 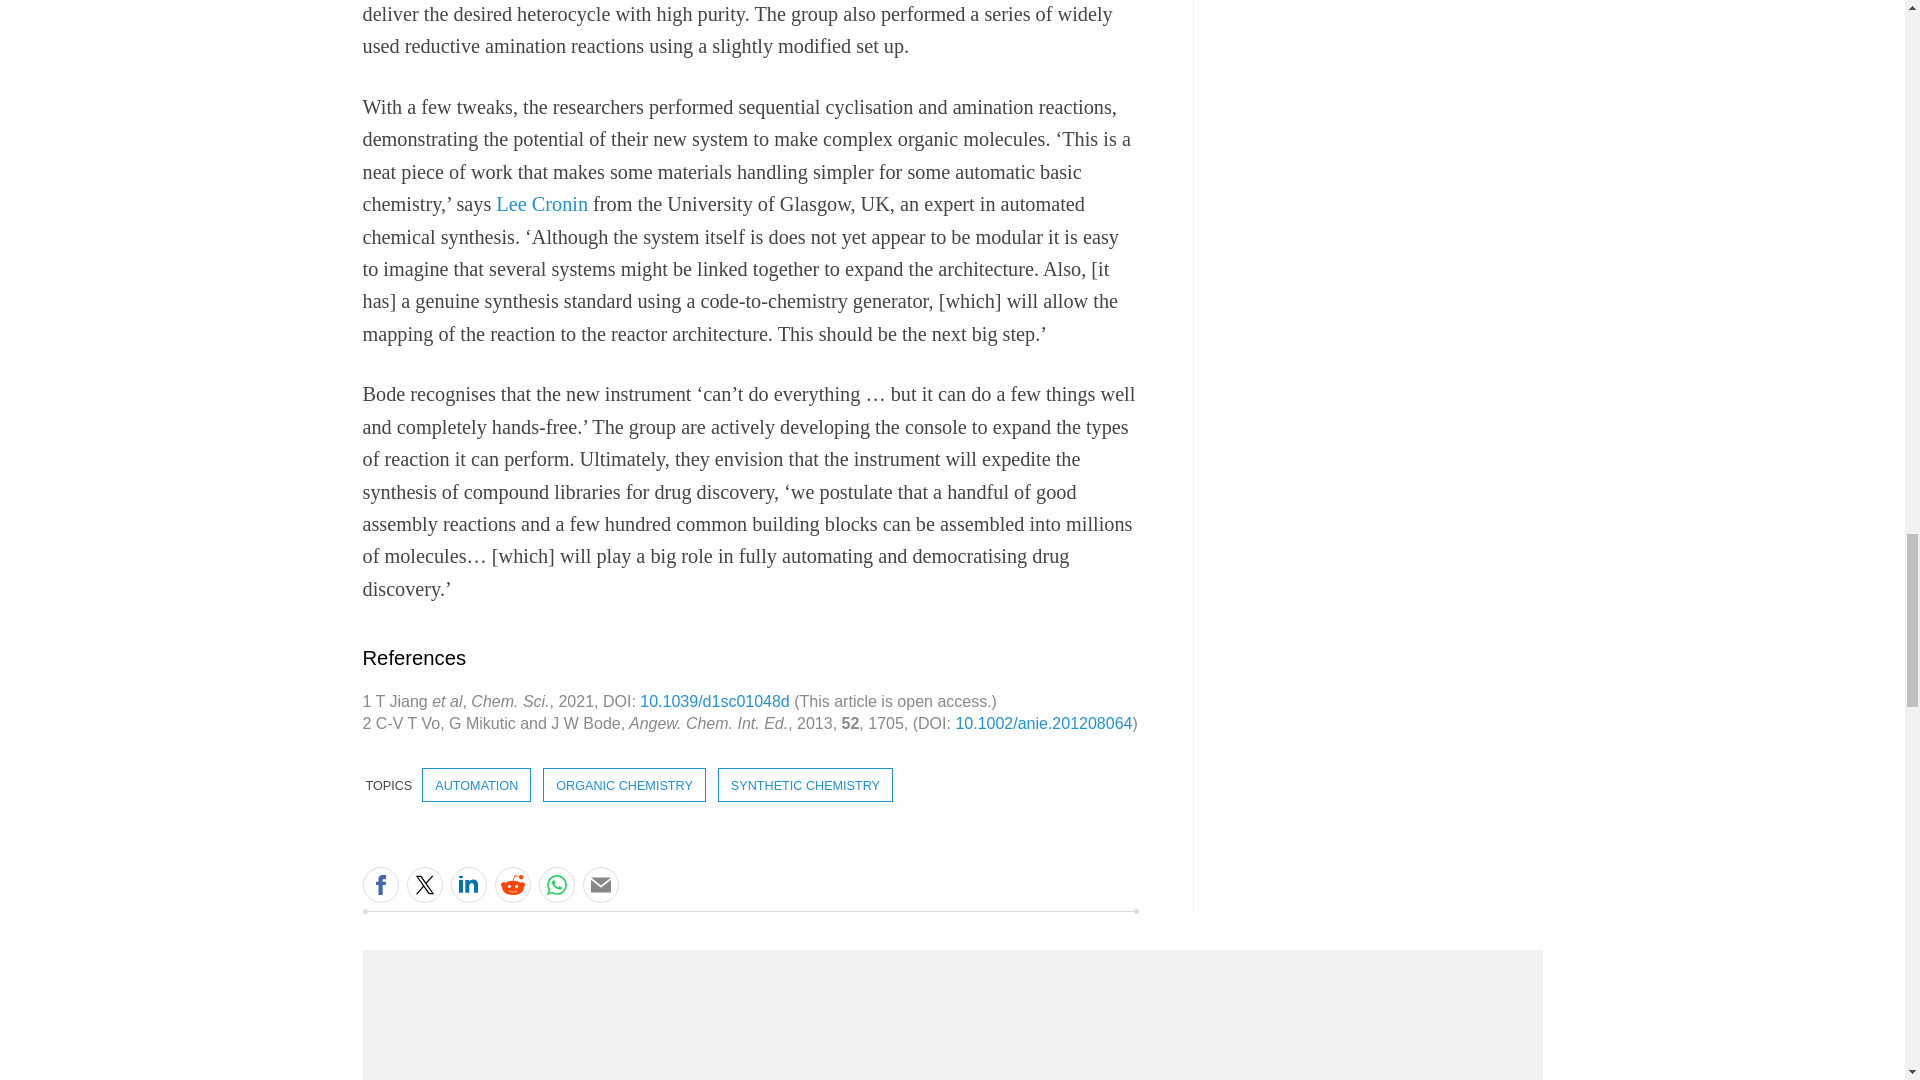 I want to click on Share this by email, so click(x=600, y=884).